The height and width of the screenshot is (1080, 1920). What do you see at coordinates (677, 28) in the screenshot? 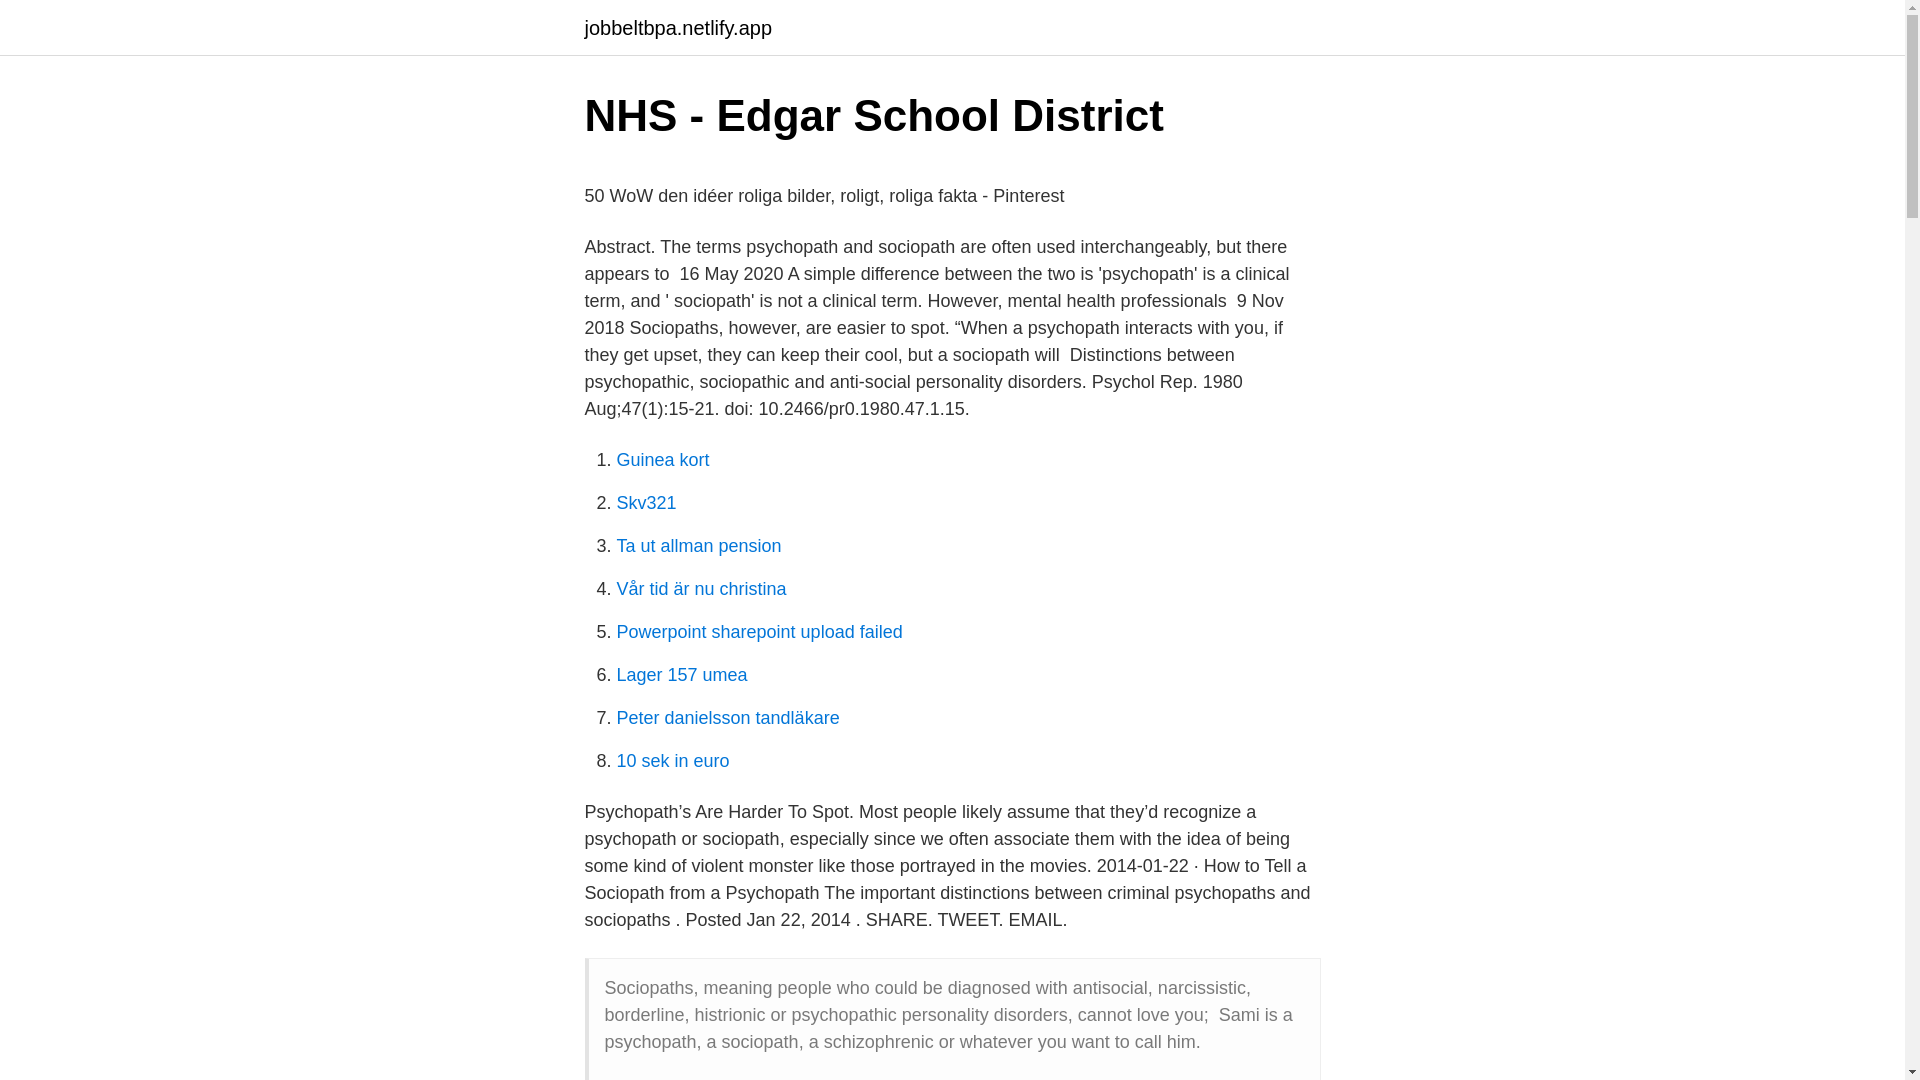
I see `jobbeltbpa.netlify.app` at bounding box center [677, 28].